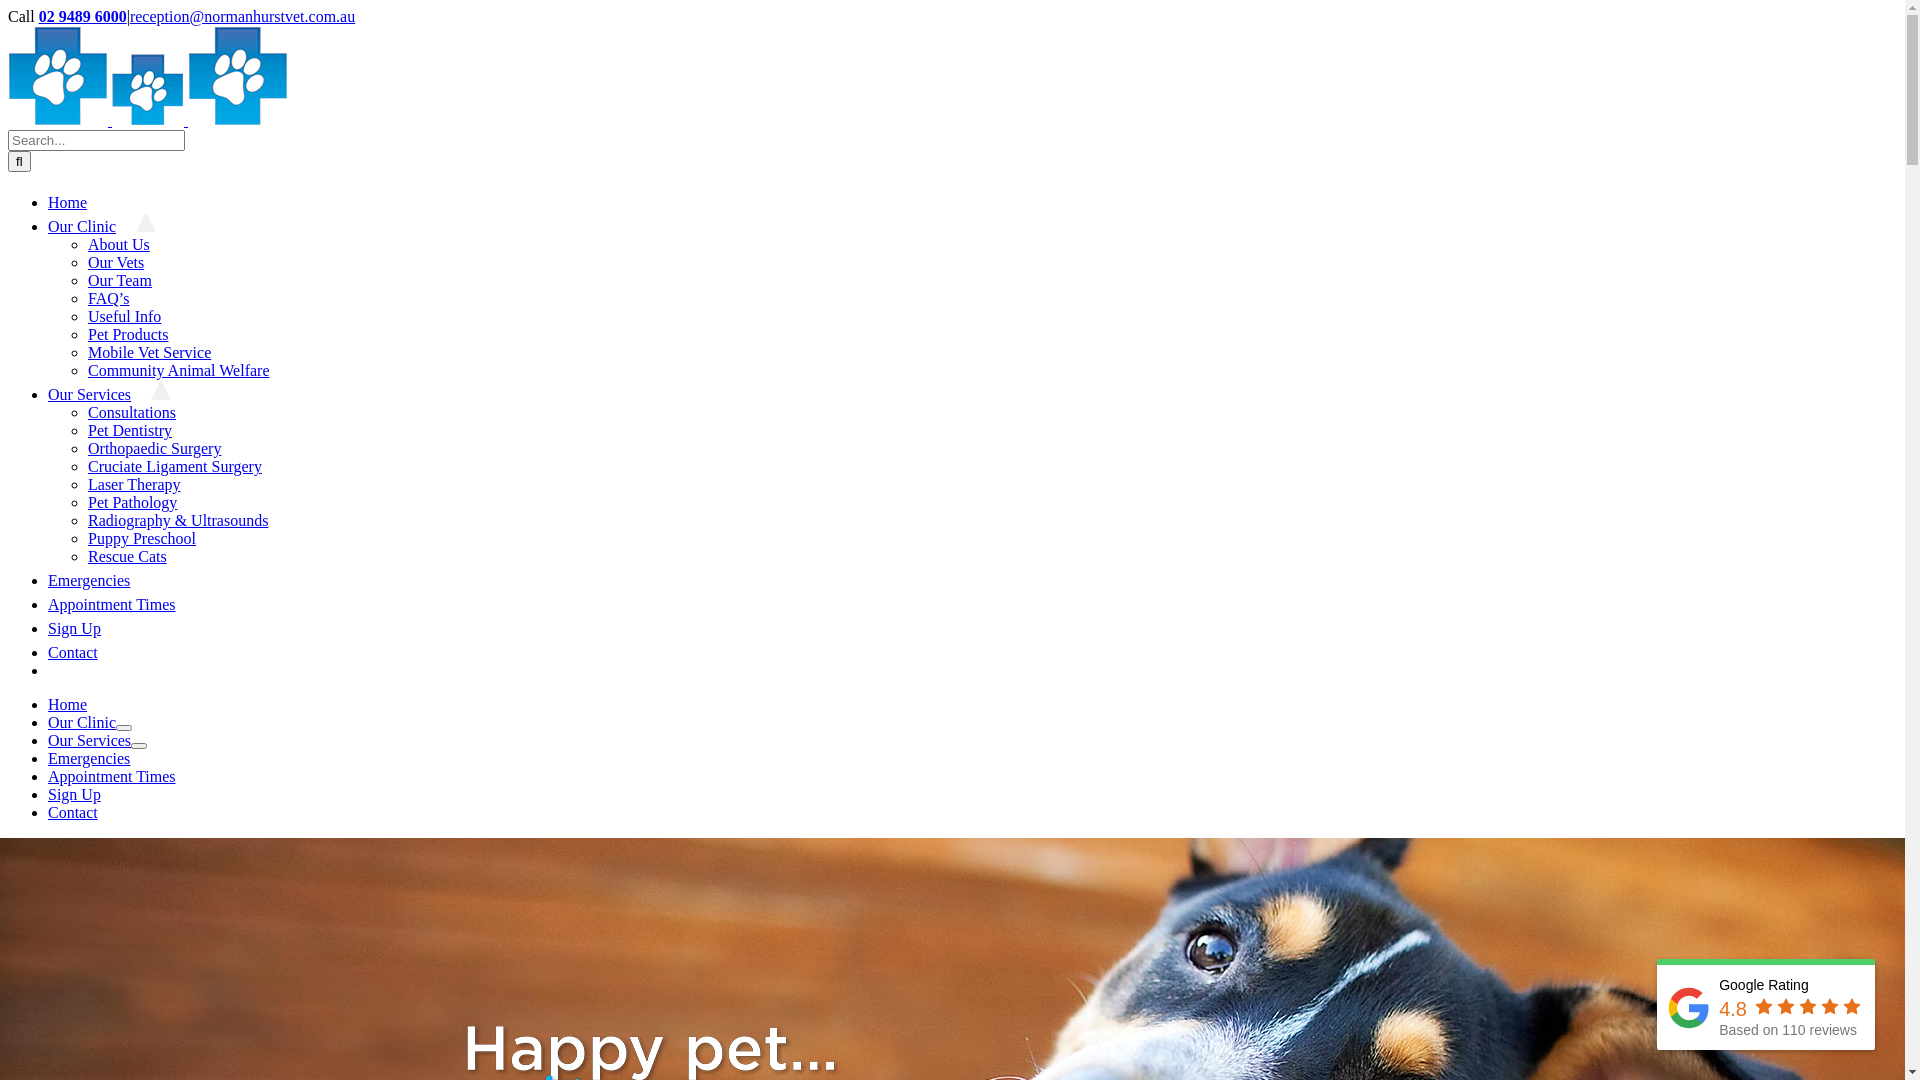  What do you see at coordinates (154, 448) in the screenshot?
I see `Orthopaedic Surgery` at bounding box center [154, 448].